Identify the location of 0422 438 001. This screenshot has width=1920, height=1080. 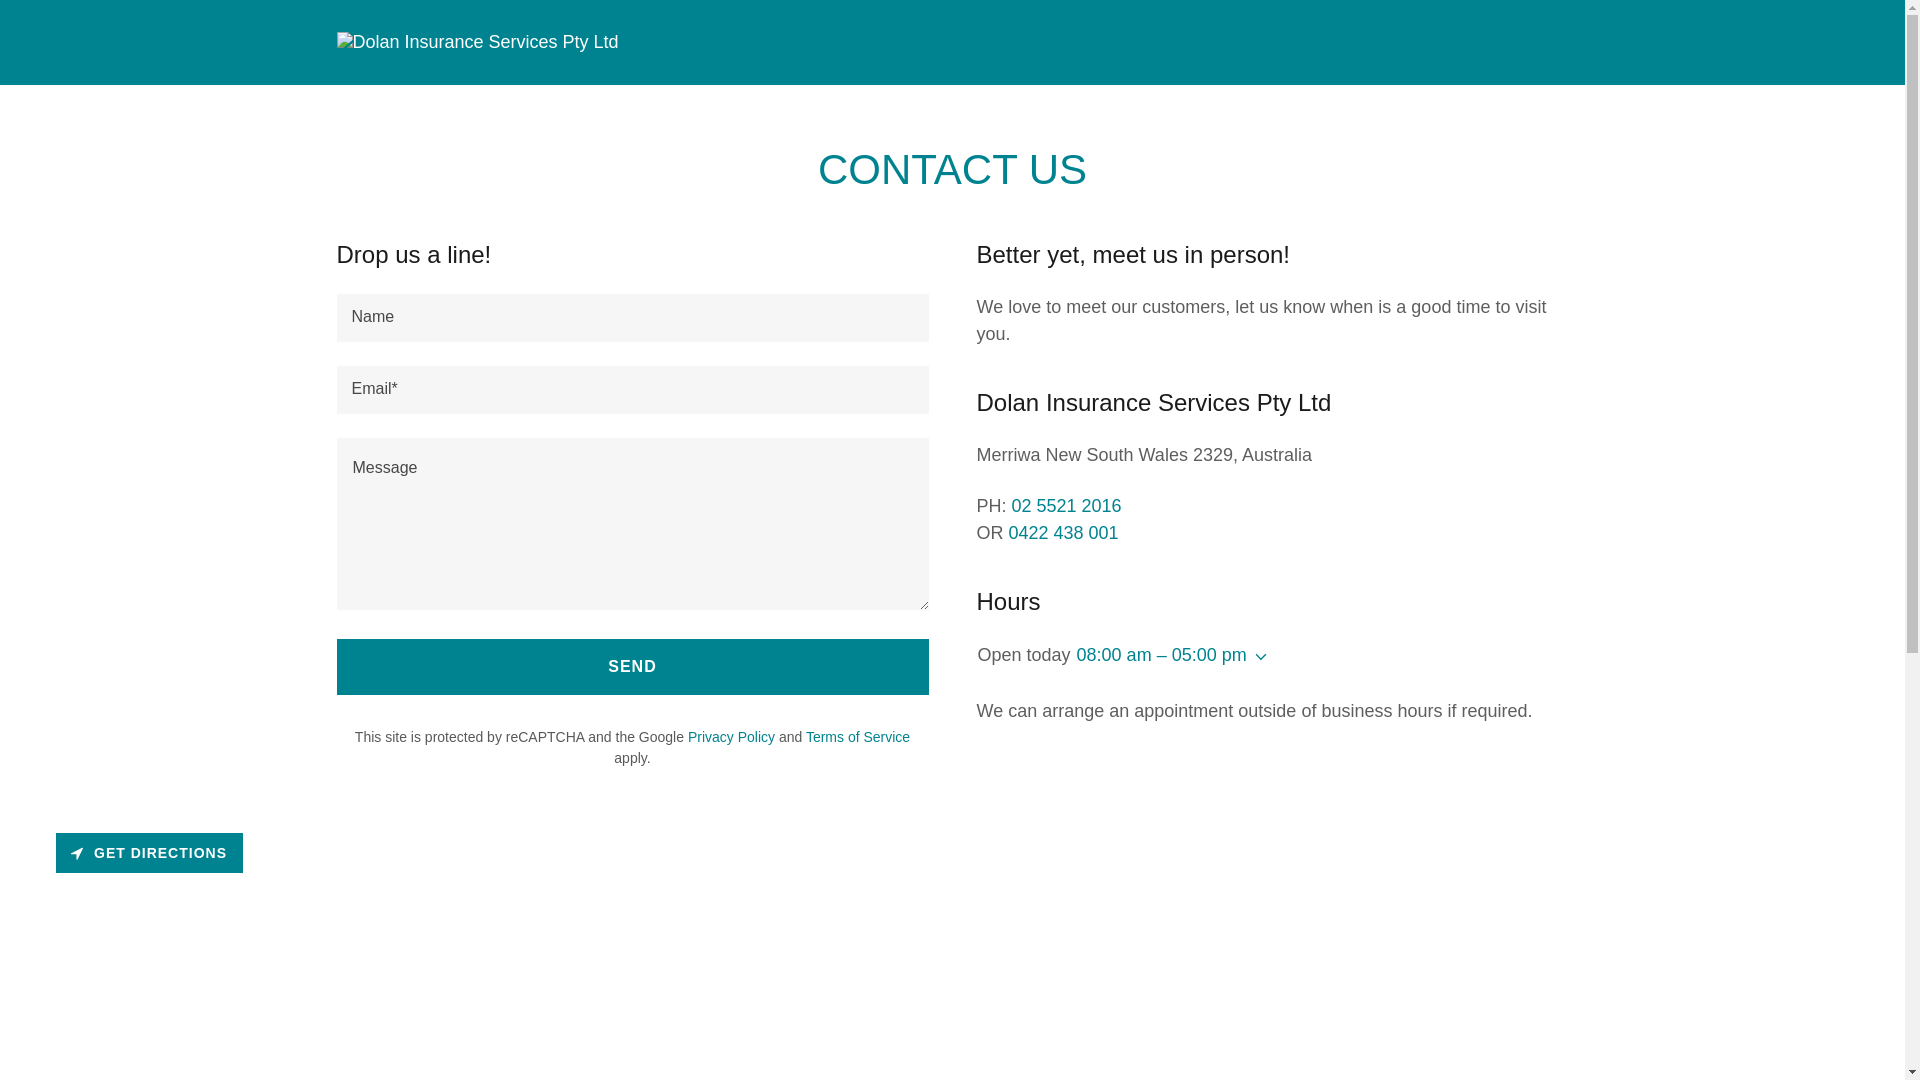
(1064, 533).